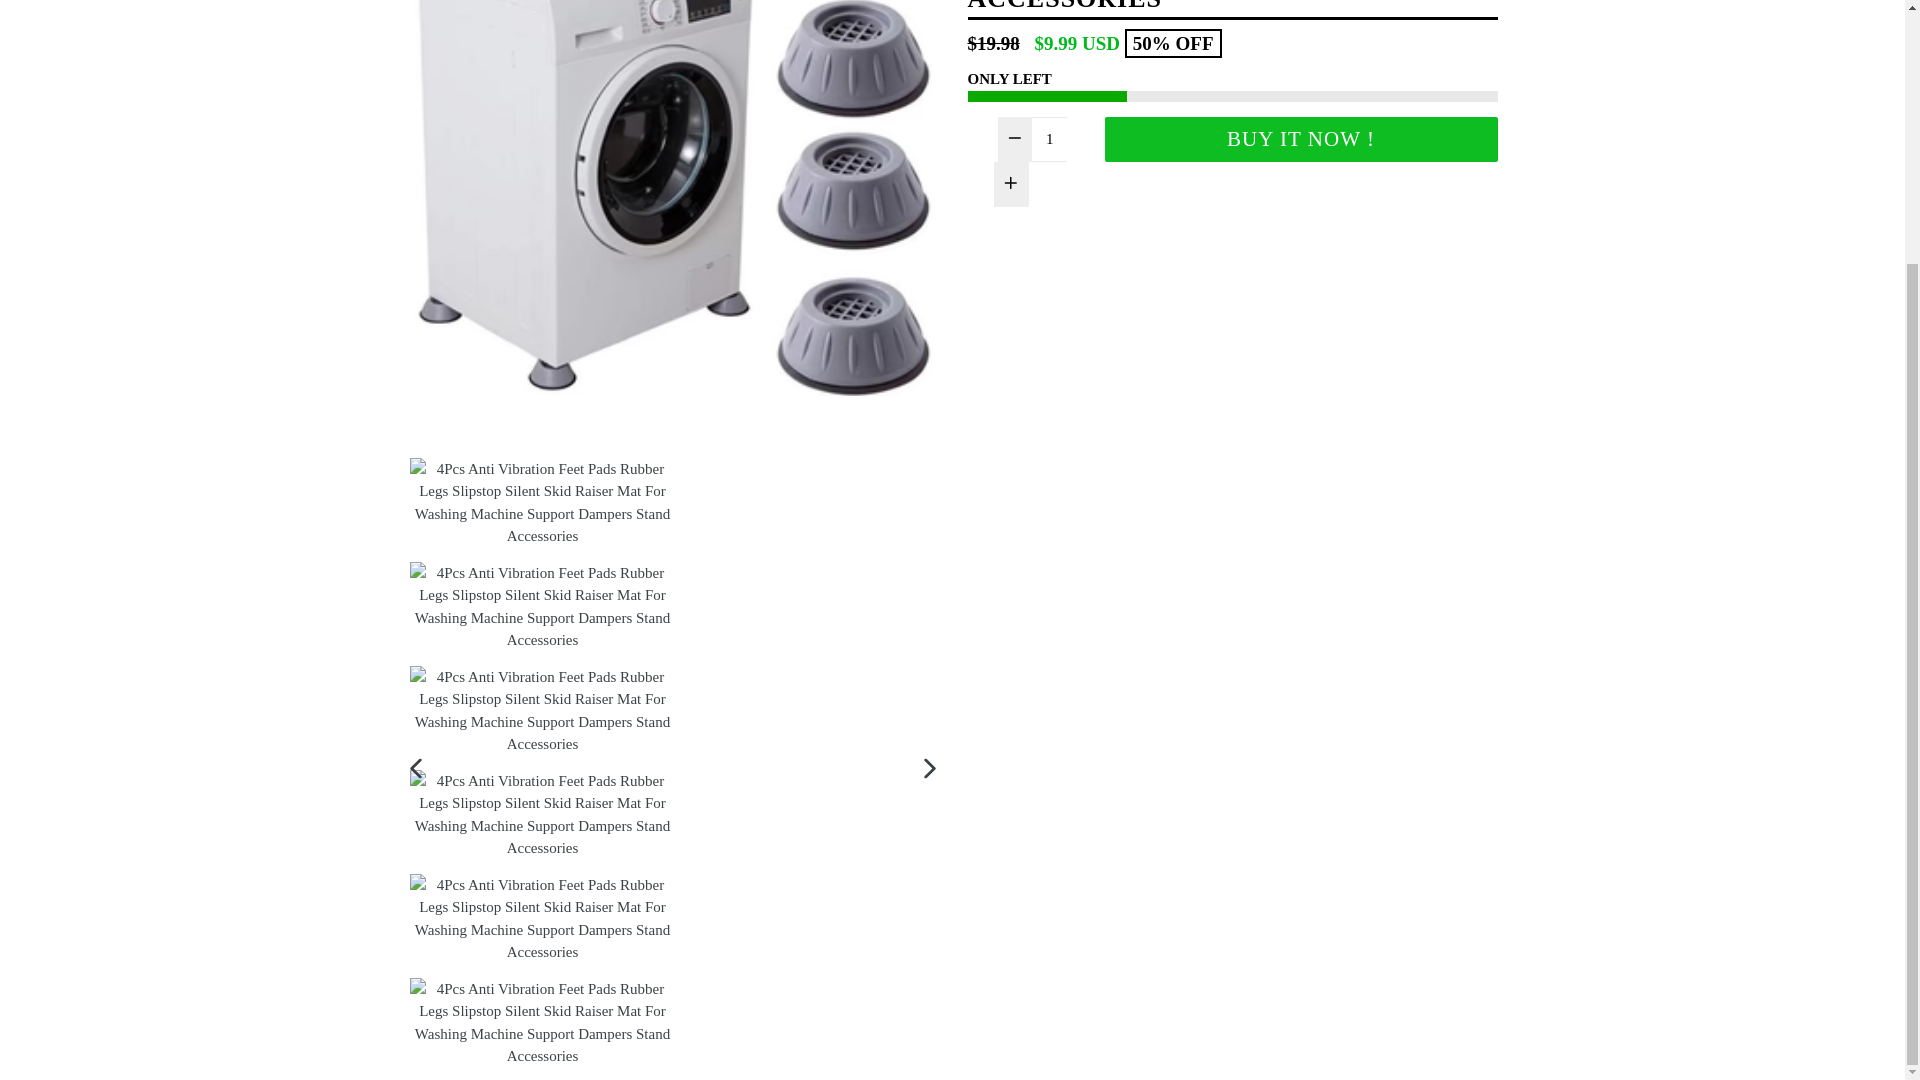 This screenshot has height=1080, width=1920. I want to click on PREVIOUS SLIDE, so click(415, 767).